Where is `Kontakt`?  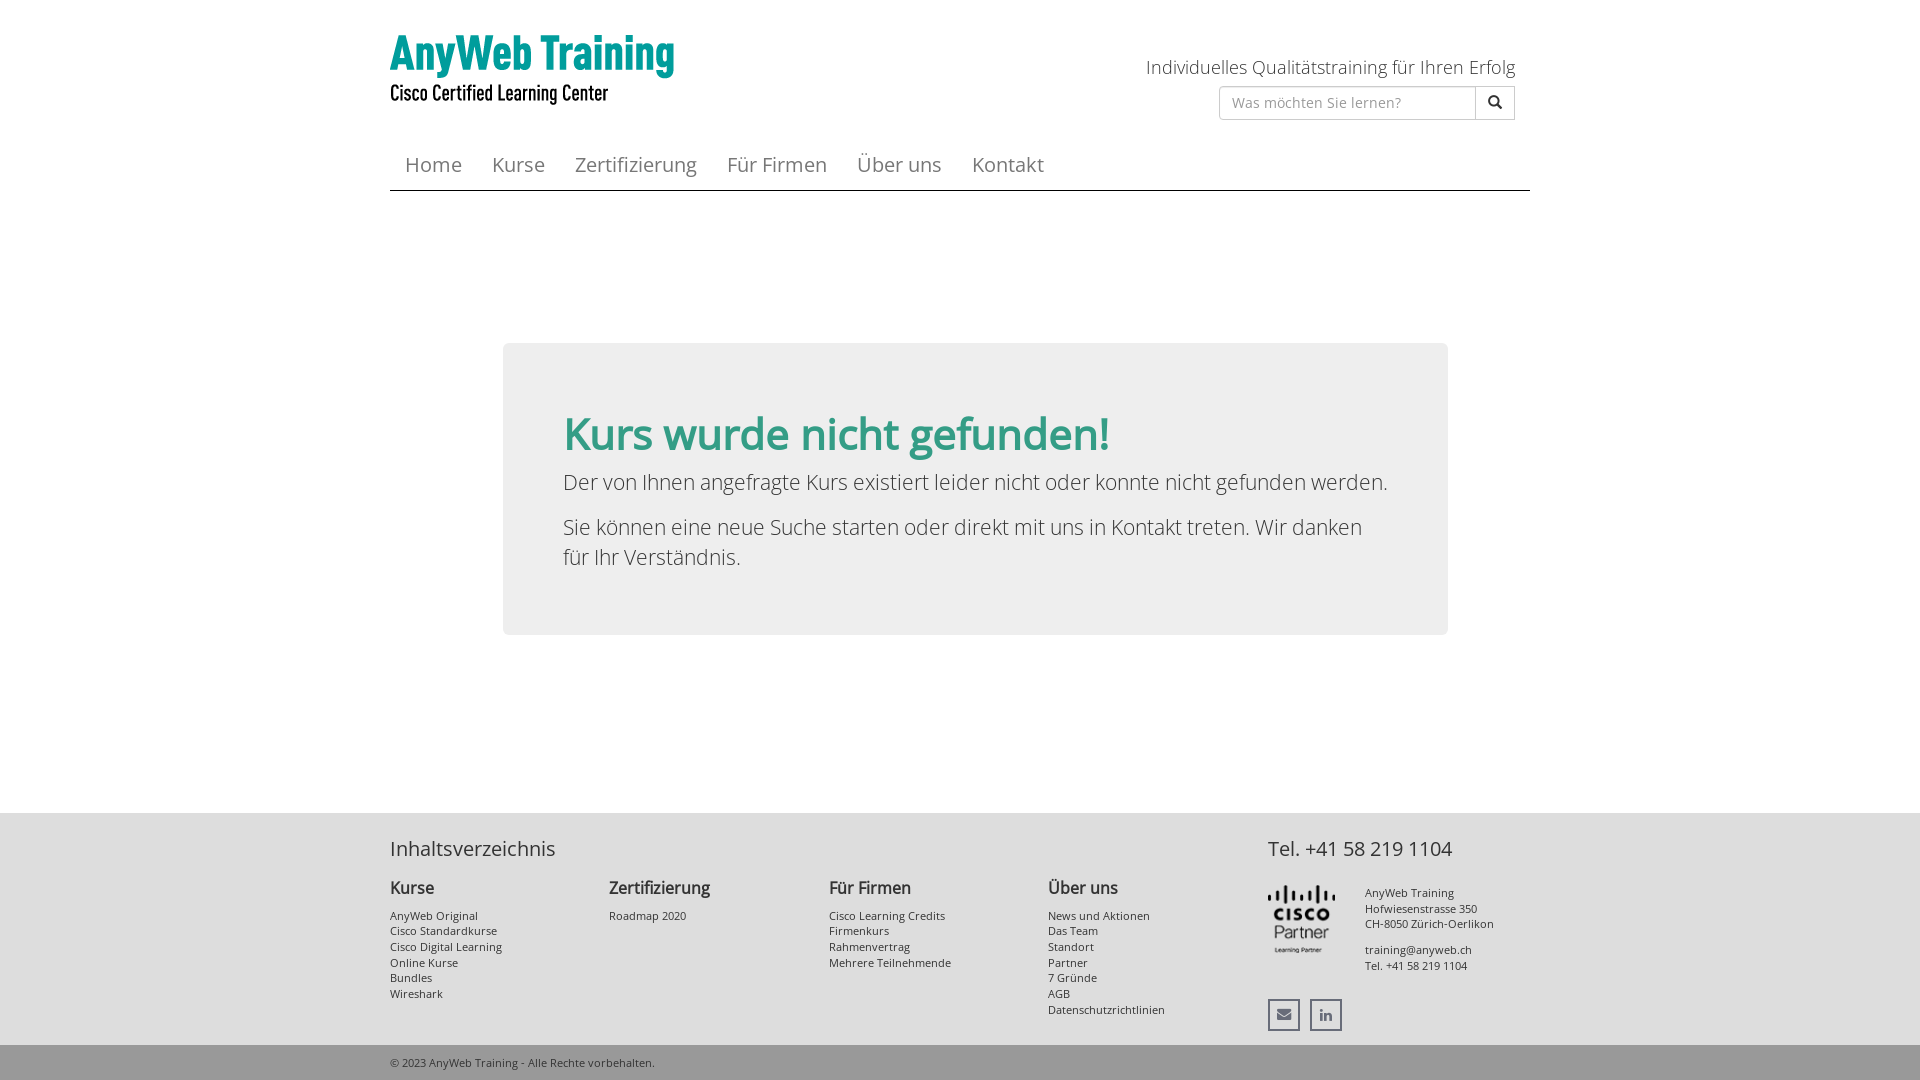 Kontakt is located at coordinates (1008, 165).